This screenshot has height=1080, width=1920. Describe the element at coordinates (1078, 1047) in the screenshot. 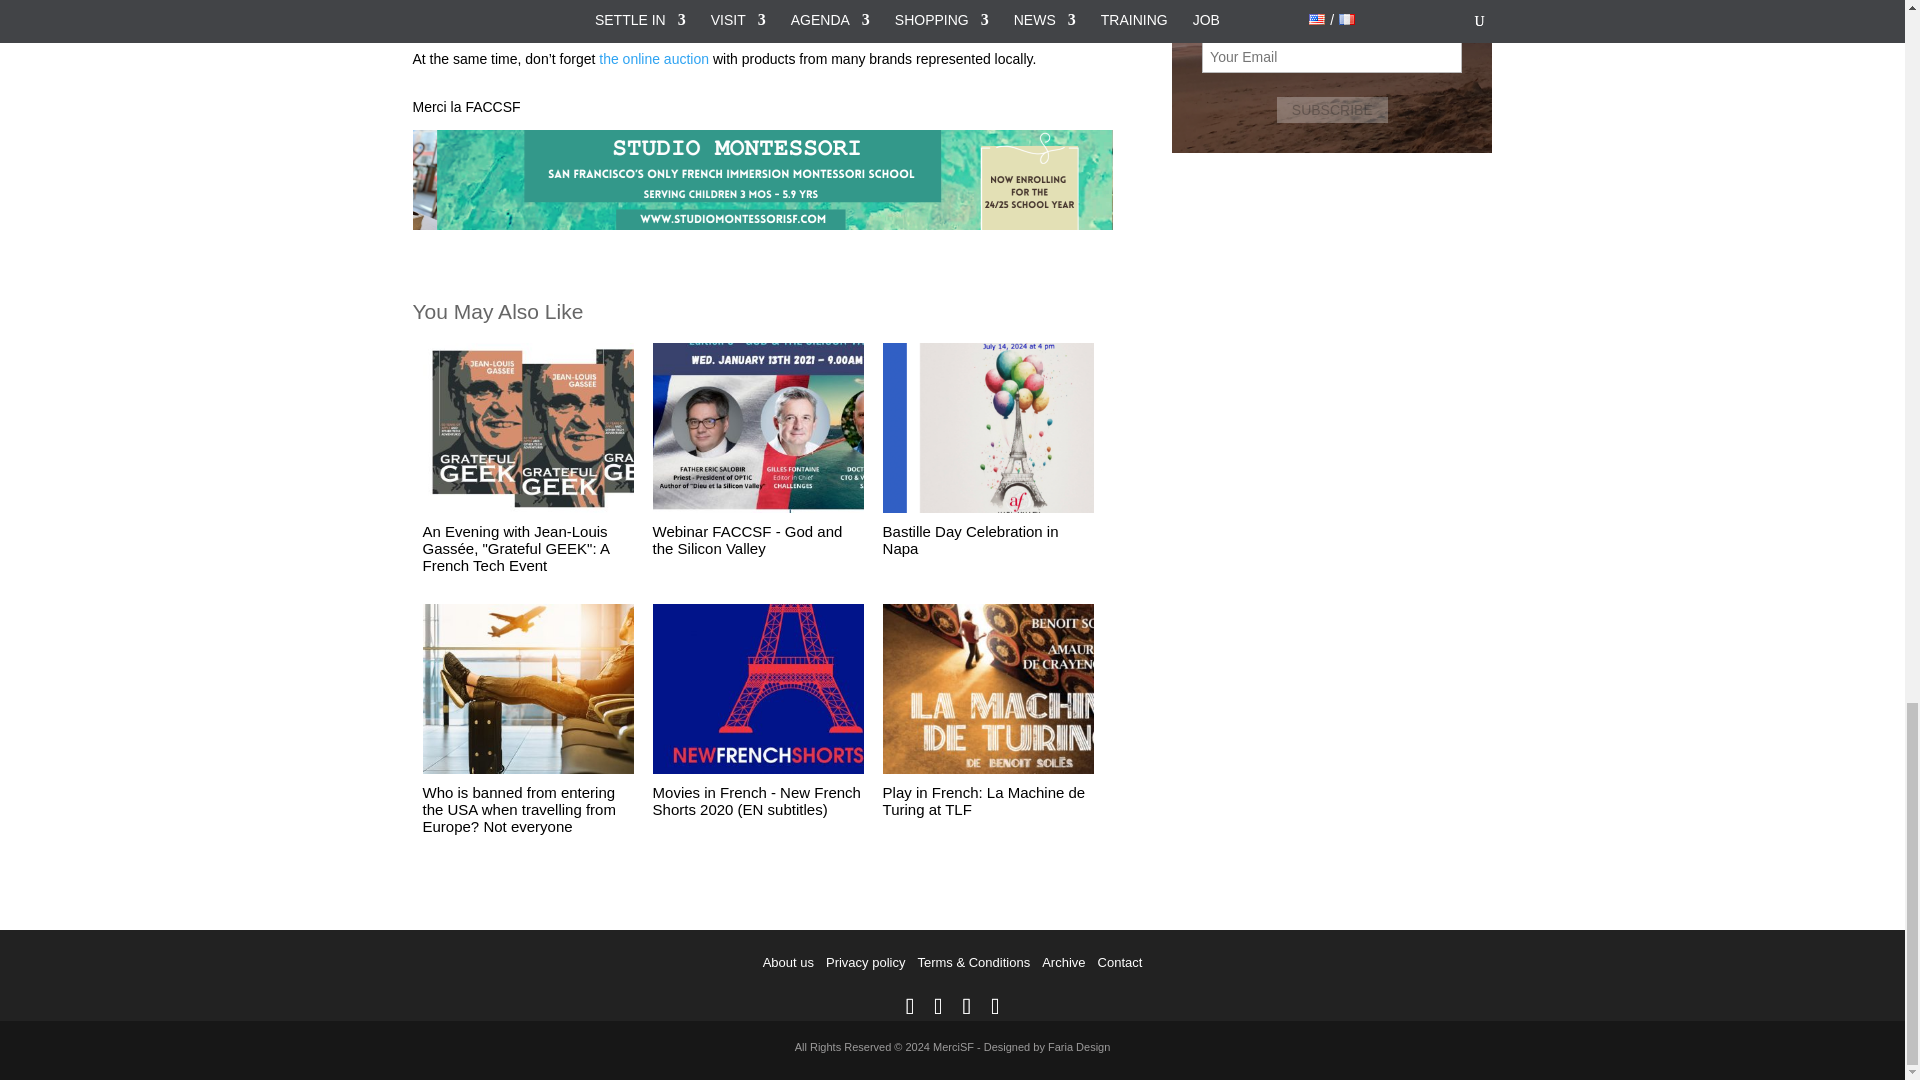

I see `Faria Design` at that location.